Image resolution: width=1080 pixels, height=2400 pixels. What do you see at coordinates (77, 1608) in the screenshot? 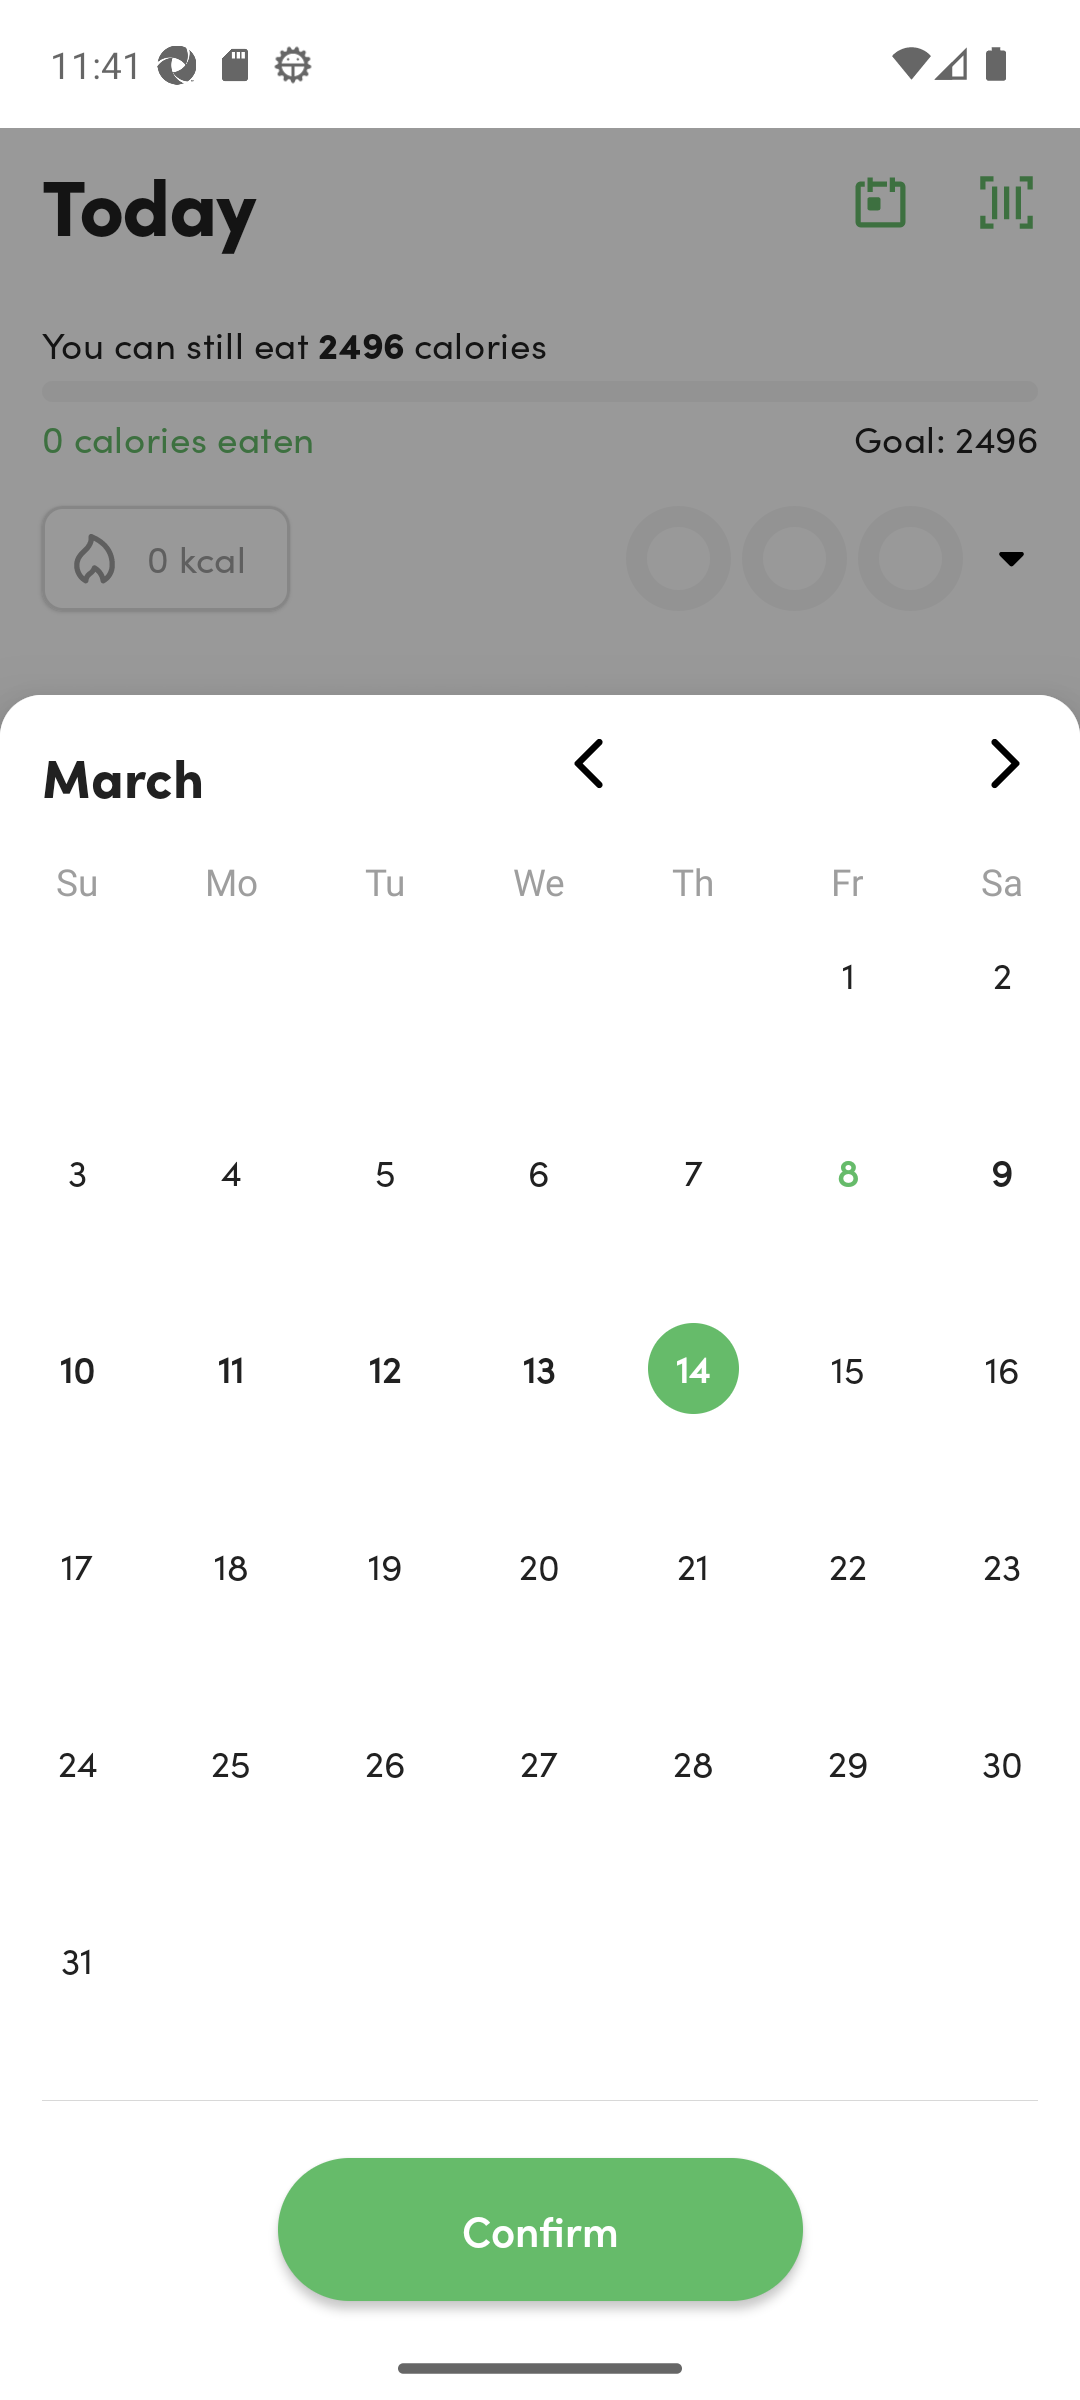
I see `17` at bounding box center [77, 1608].